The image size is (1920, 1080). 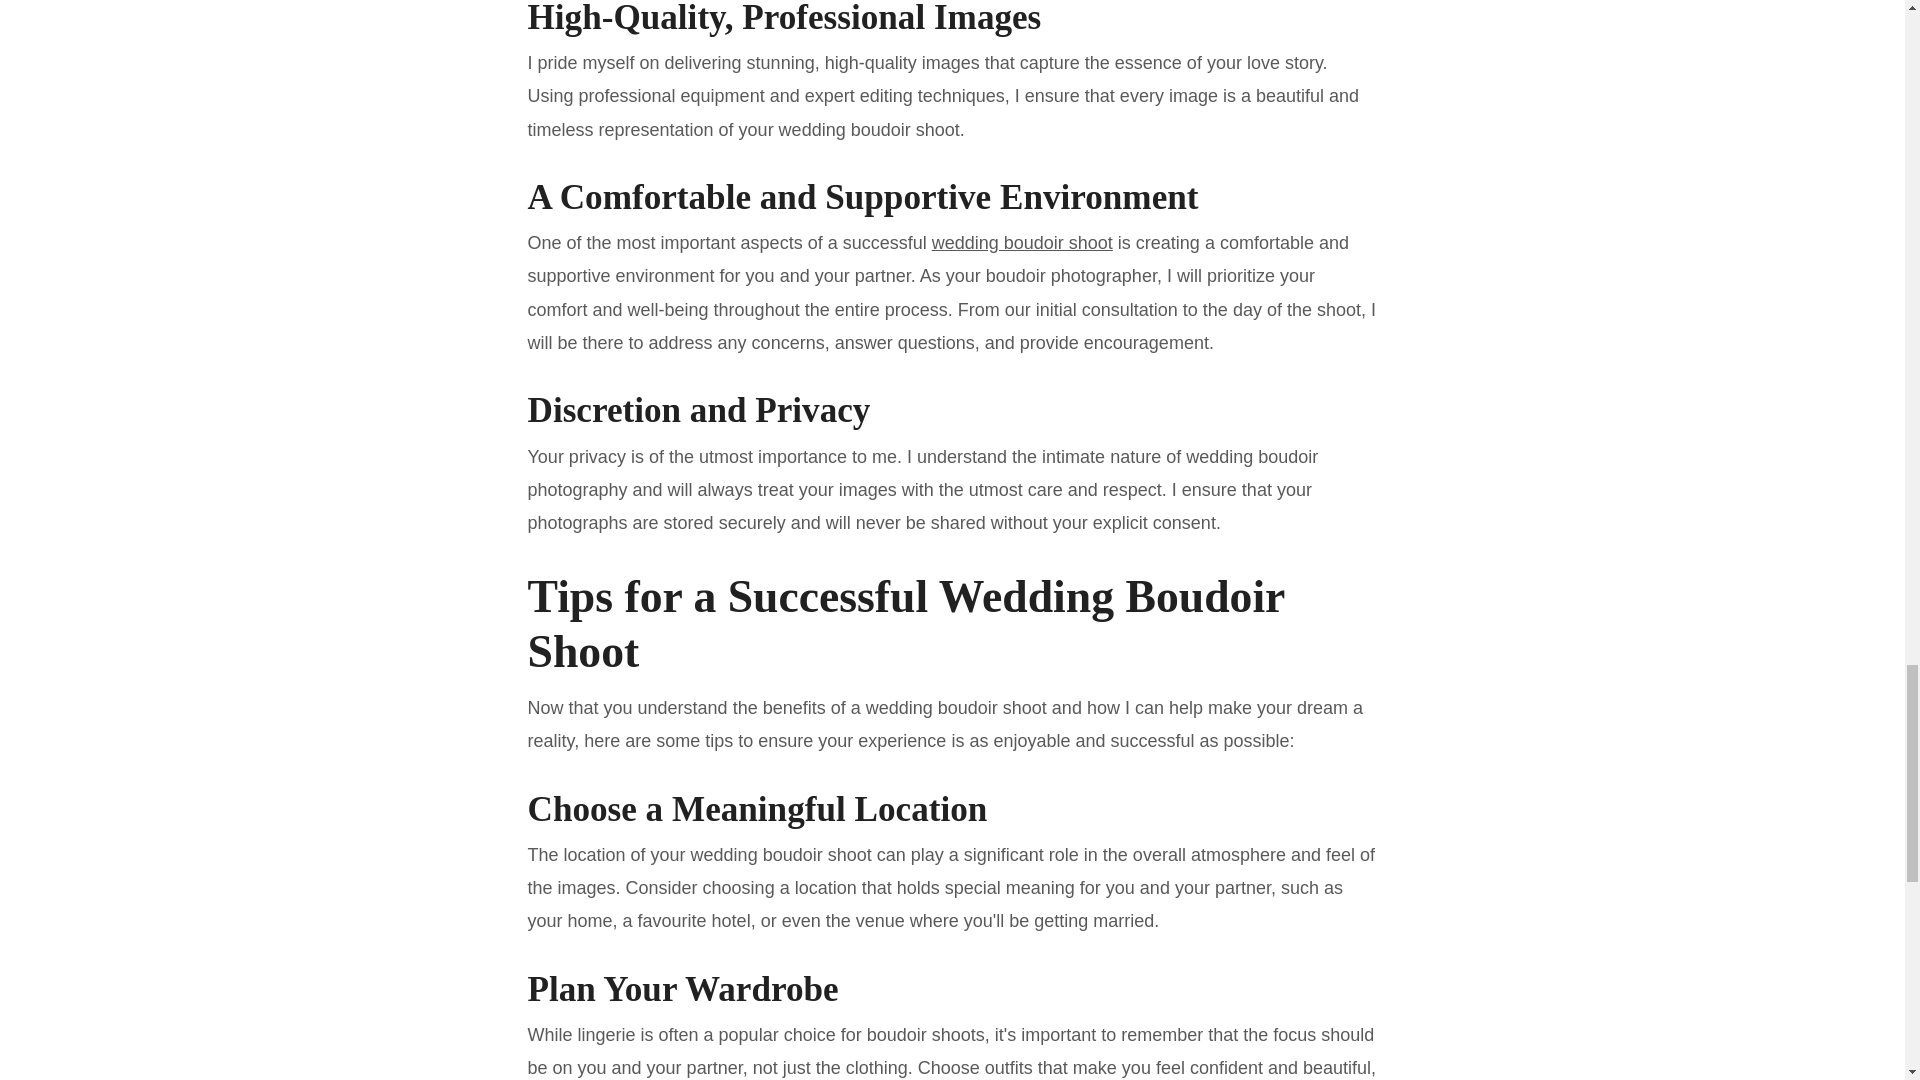 What do you see at coordinates (1022, 242) in the screenshot?
I see `wedding boudoir shoot` at bounding box center [1022, 242].